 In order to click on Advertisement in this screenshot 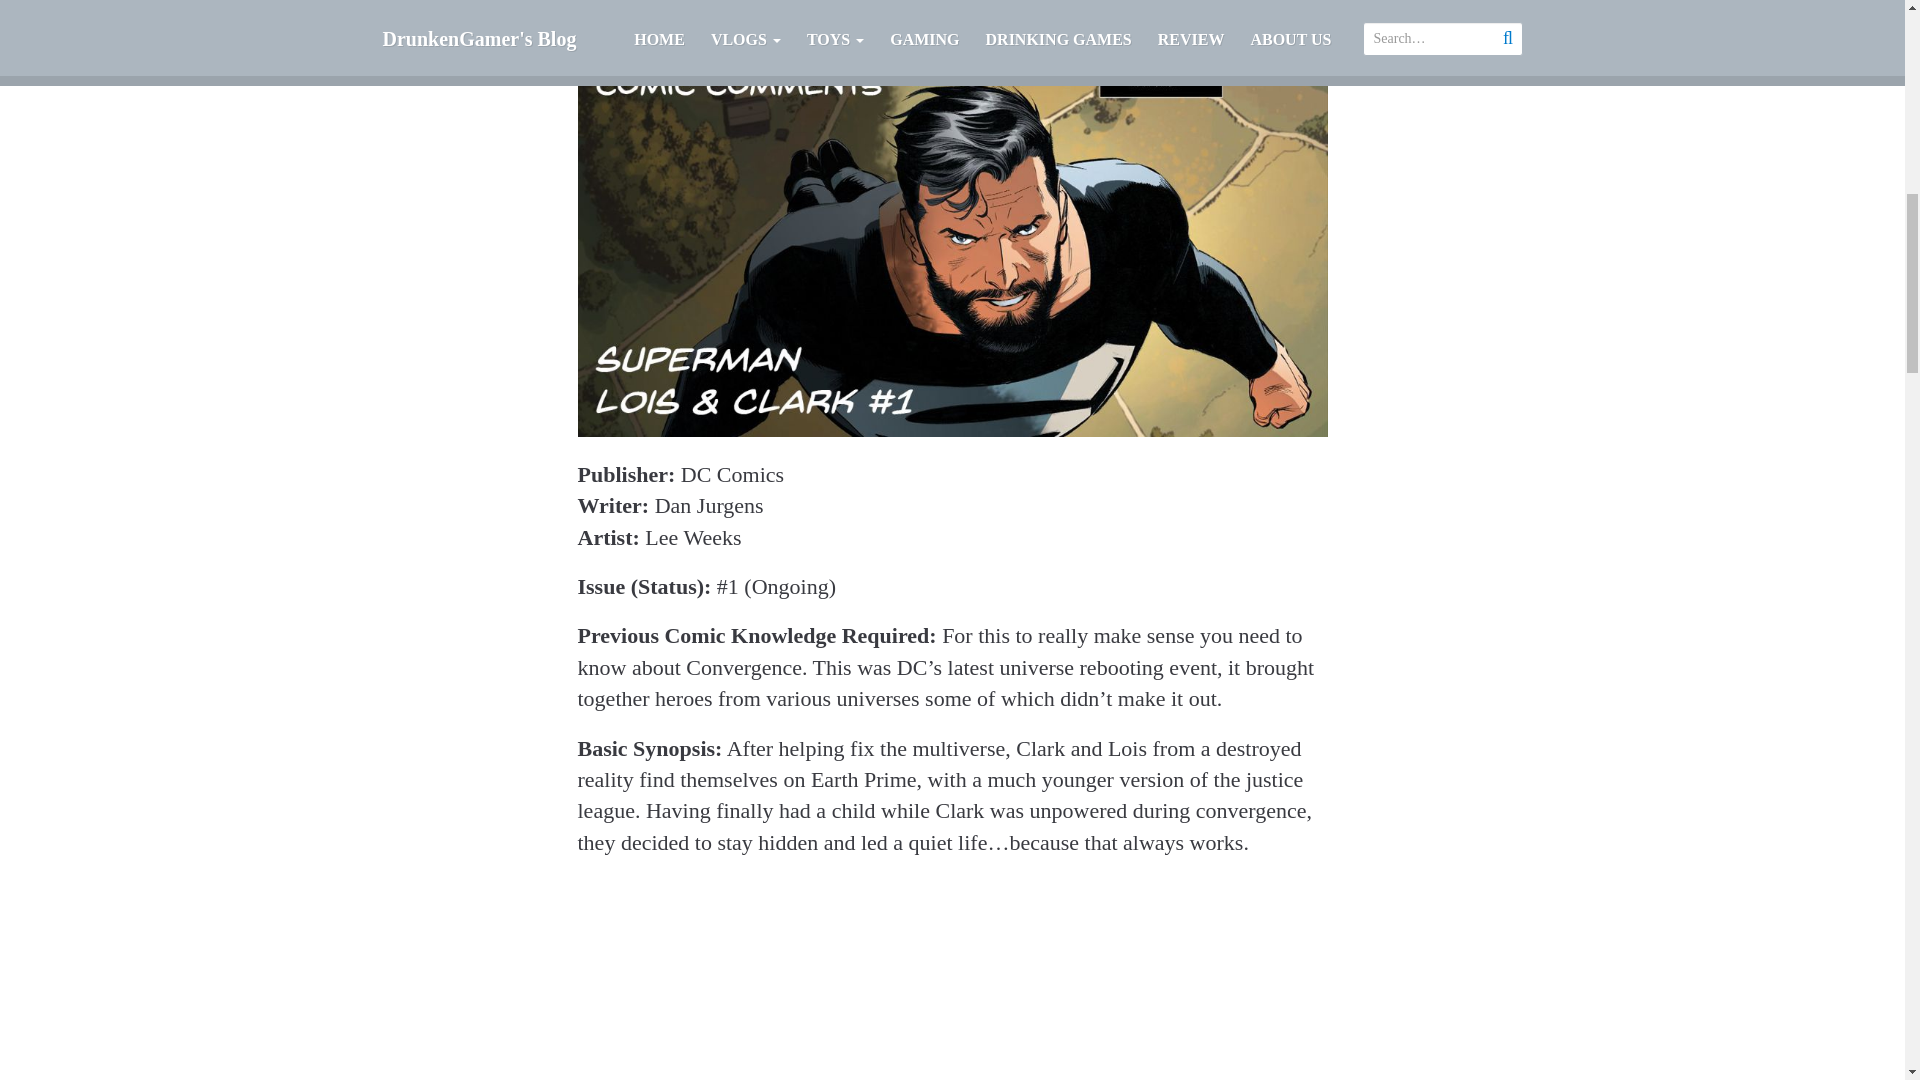, I will do `click(952, 978)`.